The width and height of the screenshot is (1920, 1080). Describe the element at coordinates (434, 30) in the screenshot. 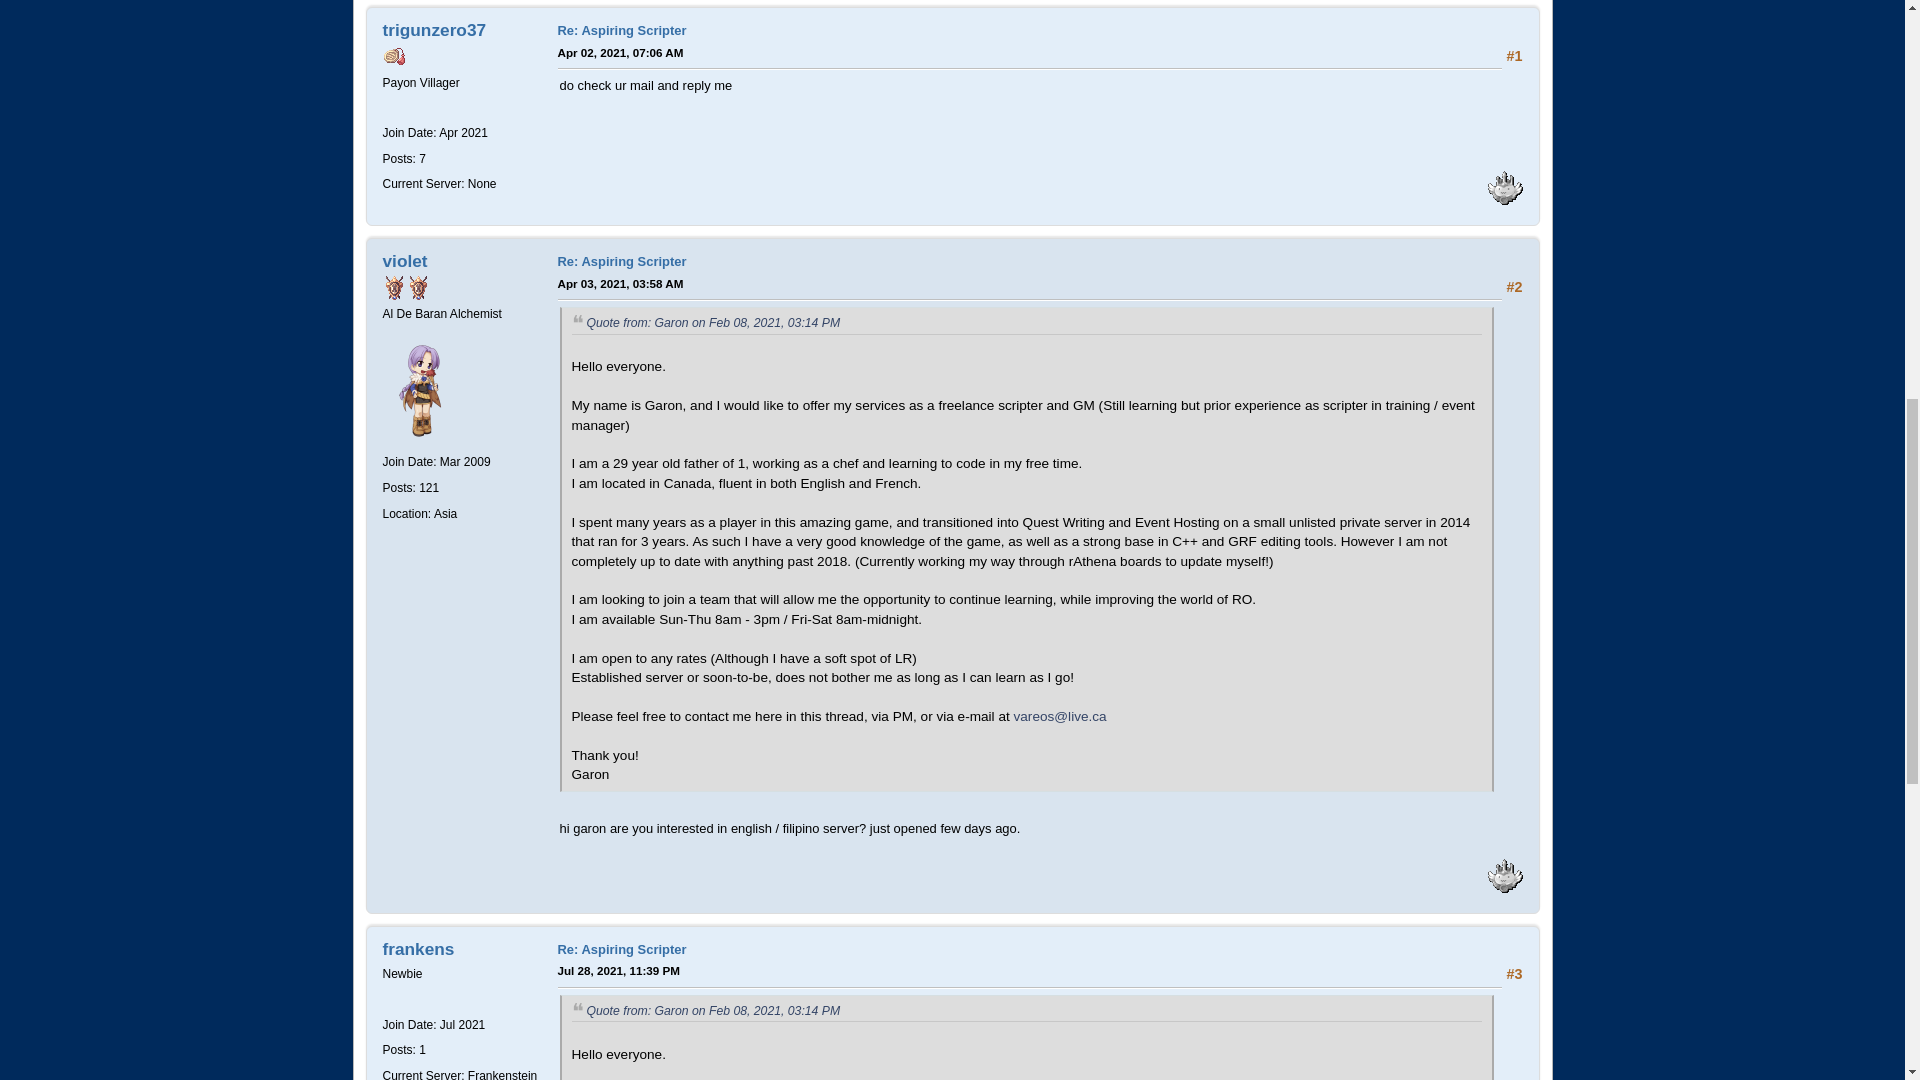

I see `trigunzero37` at that location.